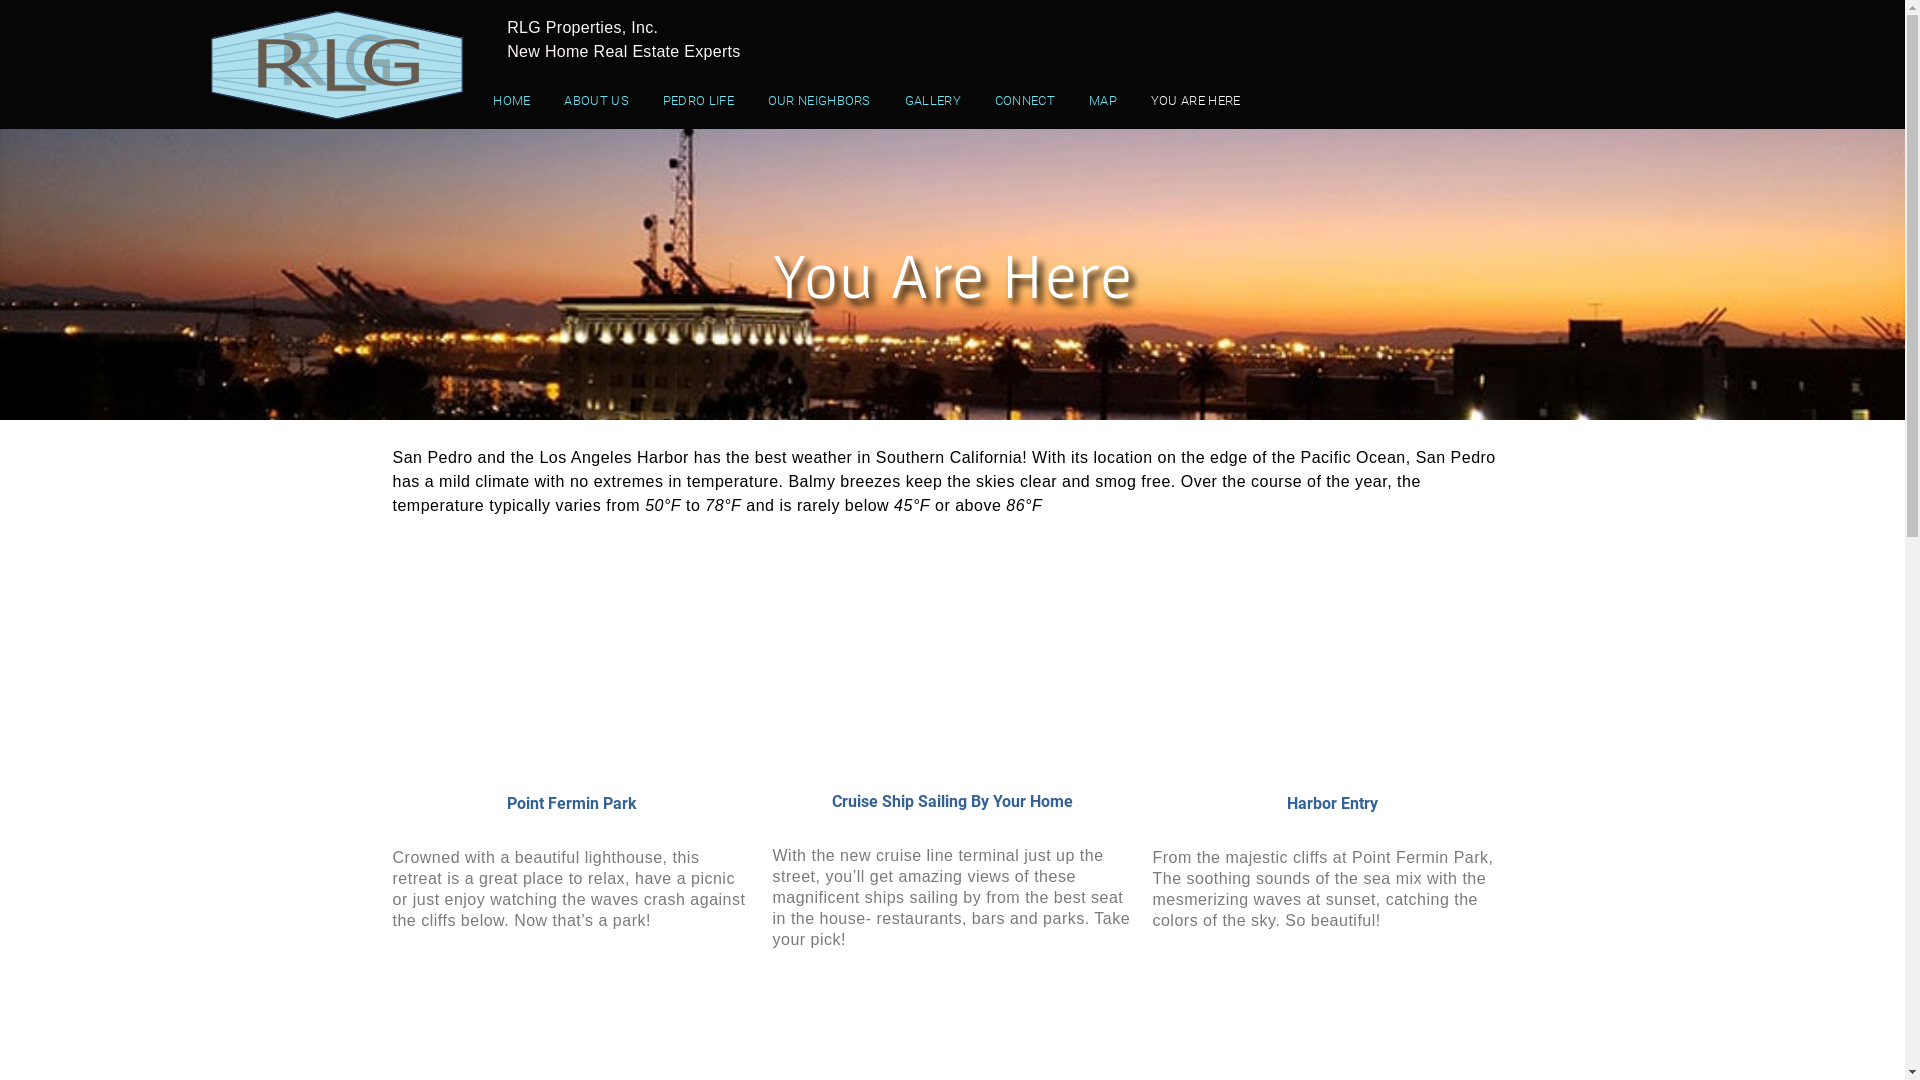 The width and height of the screenshot is (1920, 1080). What do you see at coordinates (933, 101) in the screenshot?
I see `GALLERY` at bounding box center [933, 101].